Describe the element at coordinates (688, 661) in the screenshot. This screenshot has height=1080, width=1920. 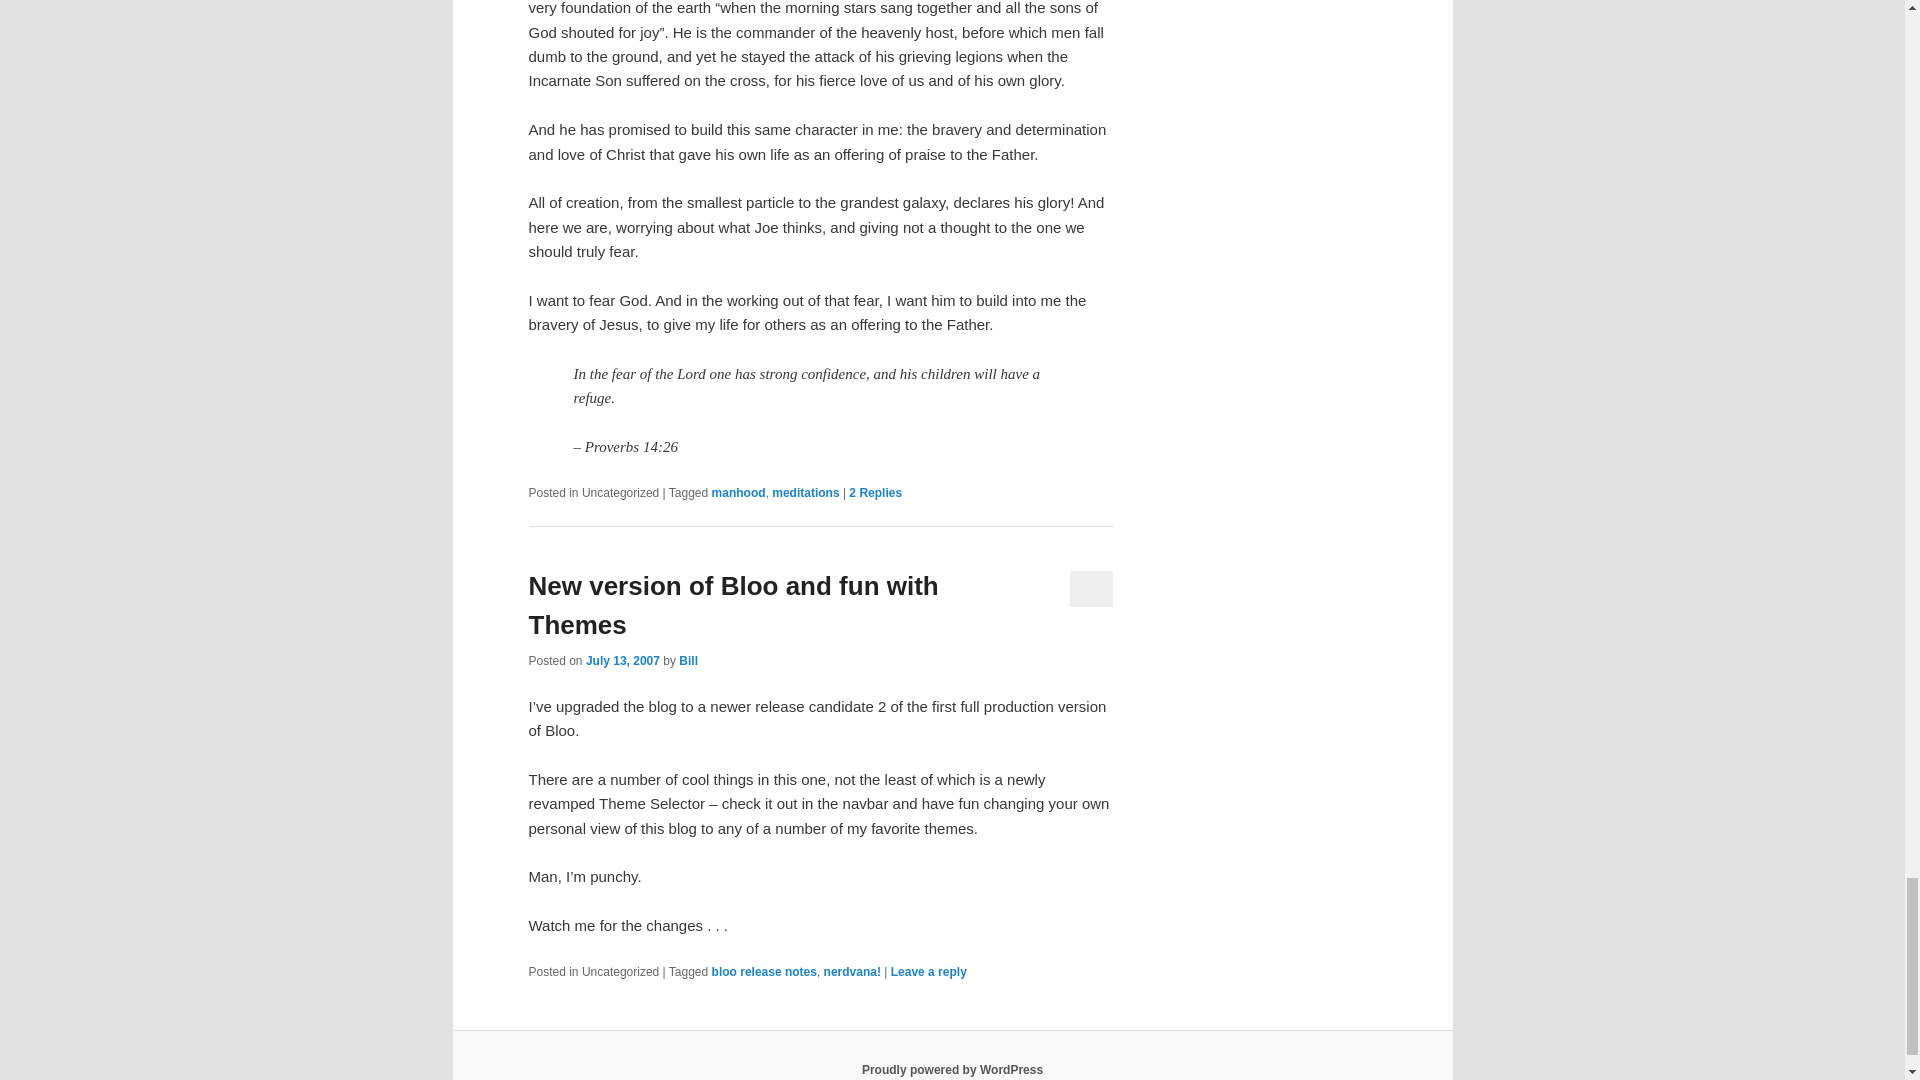
I see `View all posts by Bill` at that location.